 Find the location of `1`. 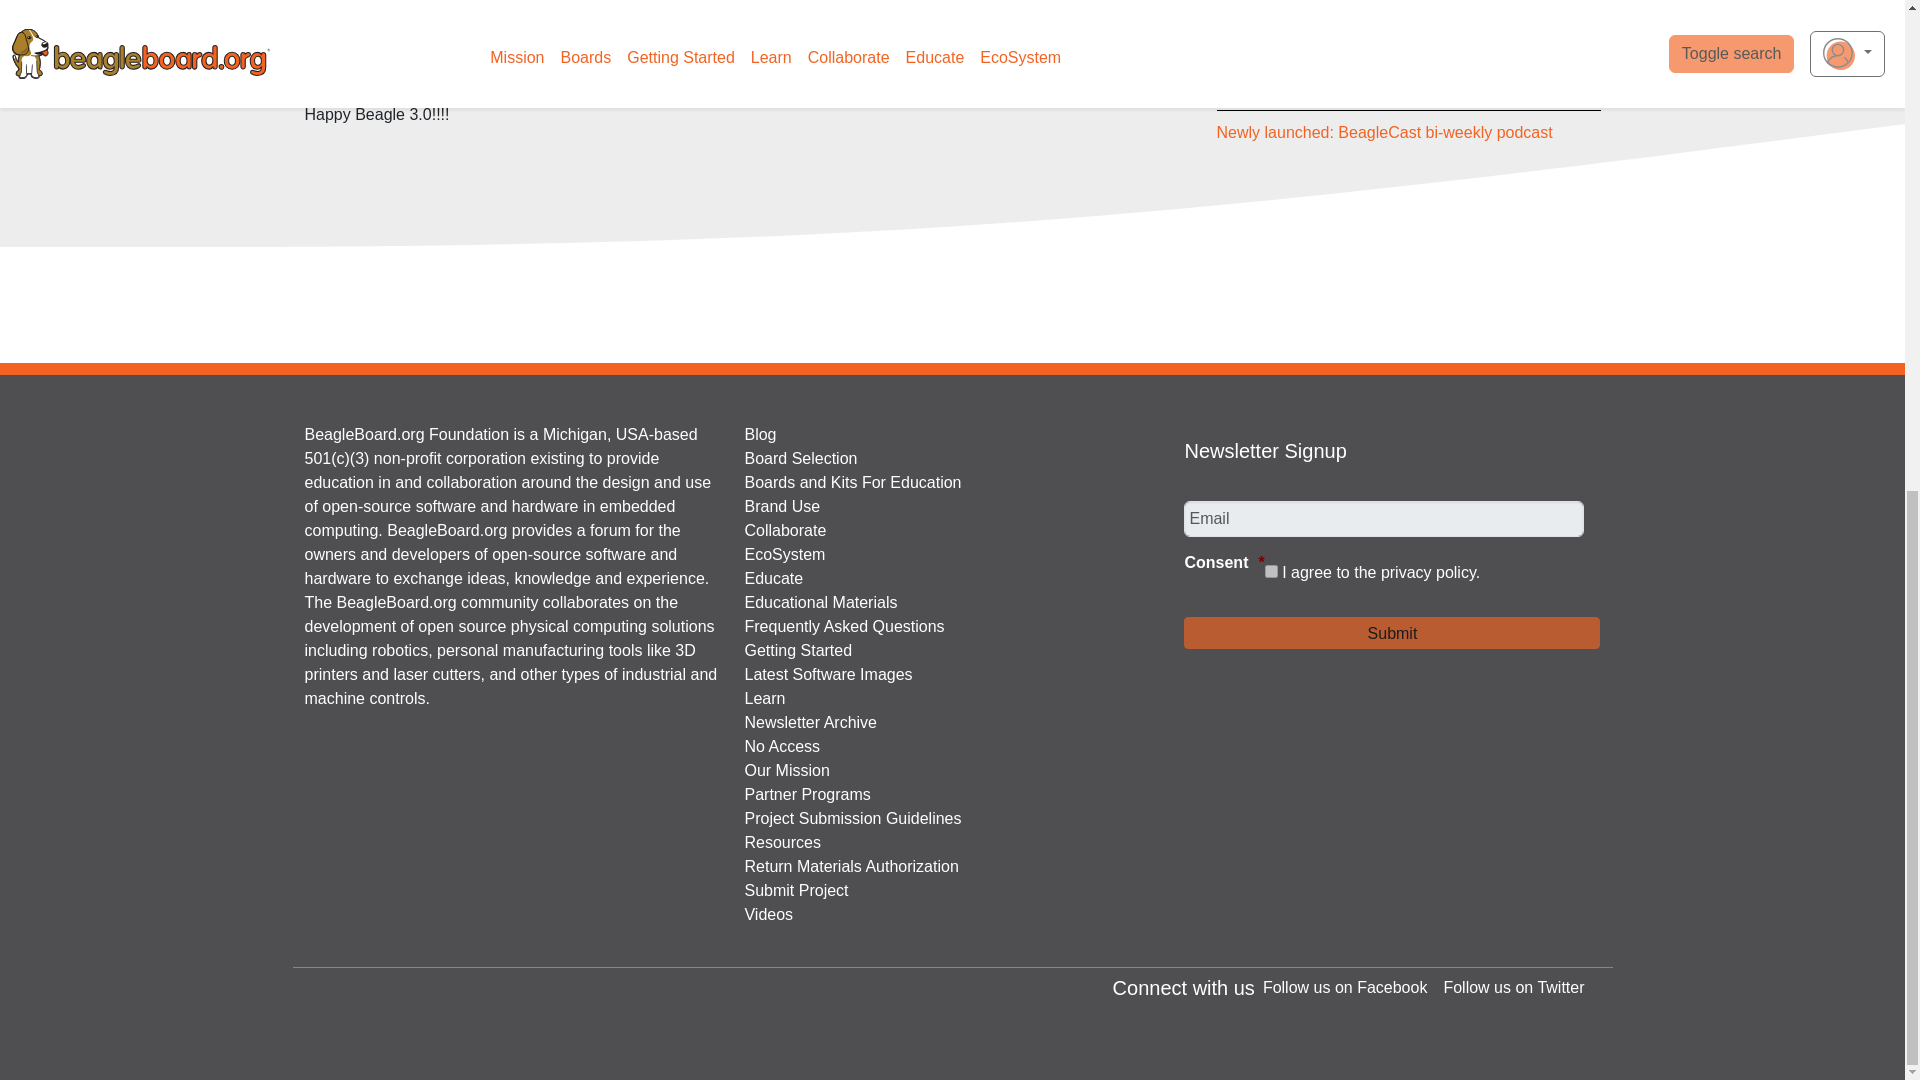

1 is located at coordinates (1272, 570).